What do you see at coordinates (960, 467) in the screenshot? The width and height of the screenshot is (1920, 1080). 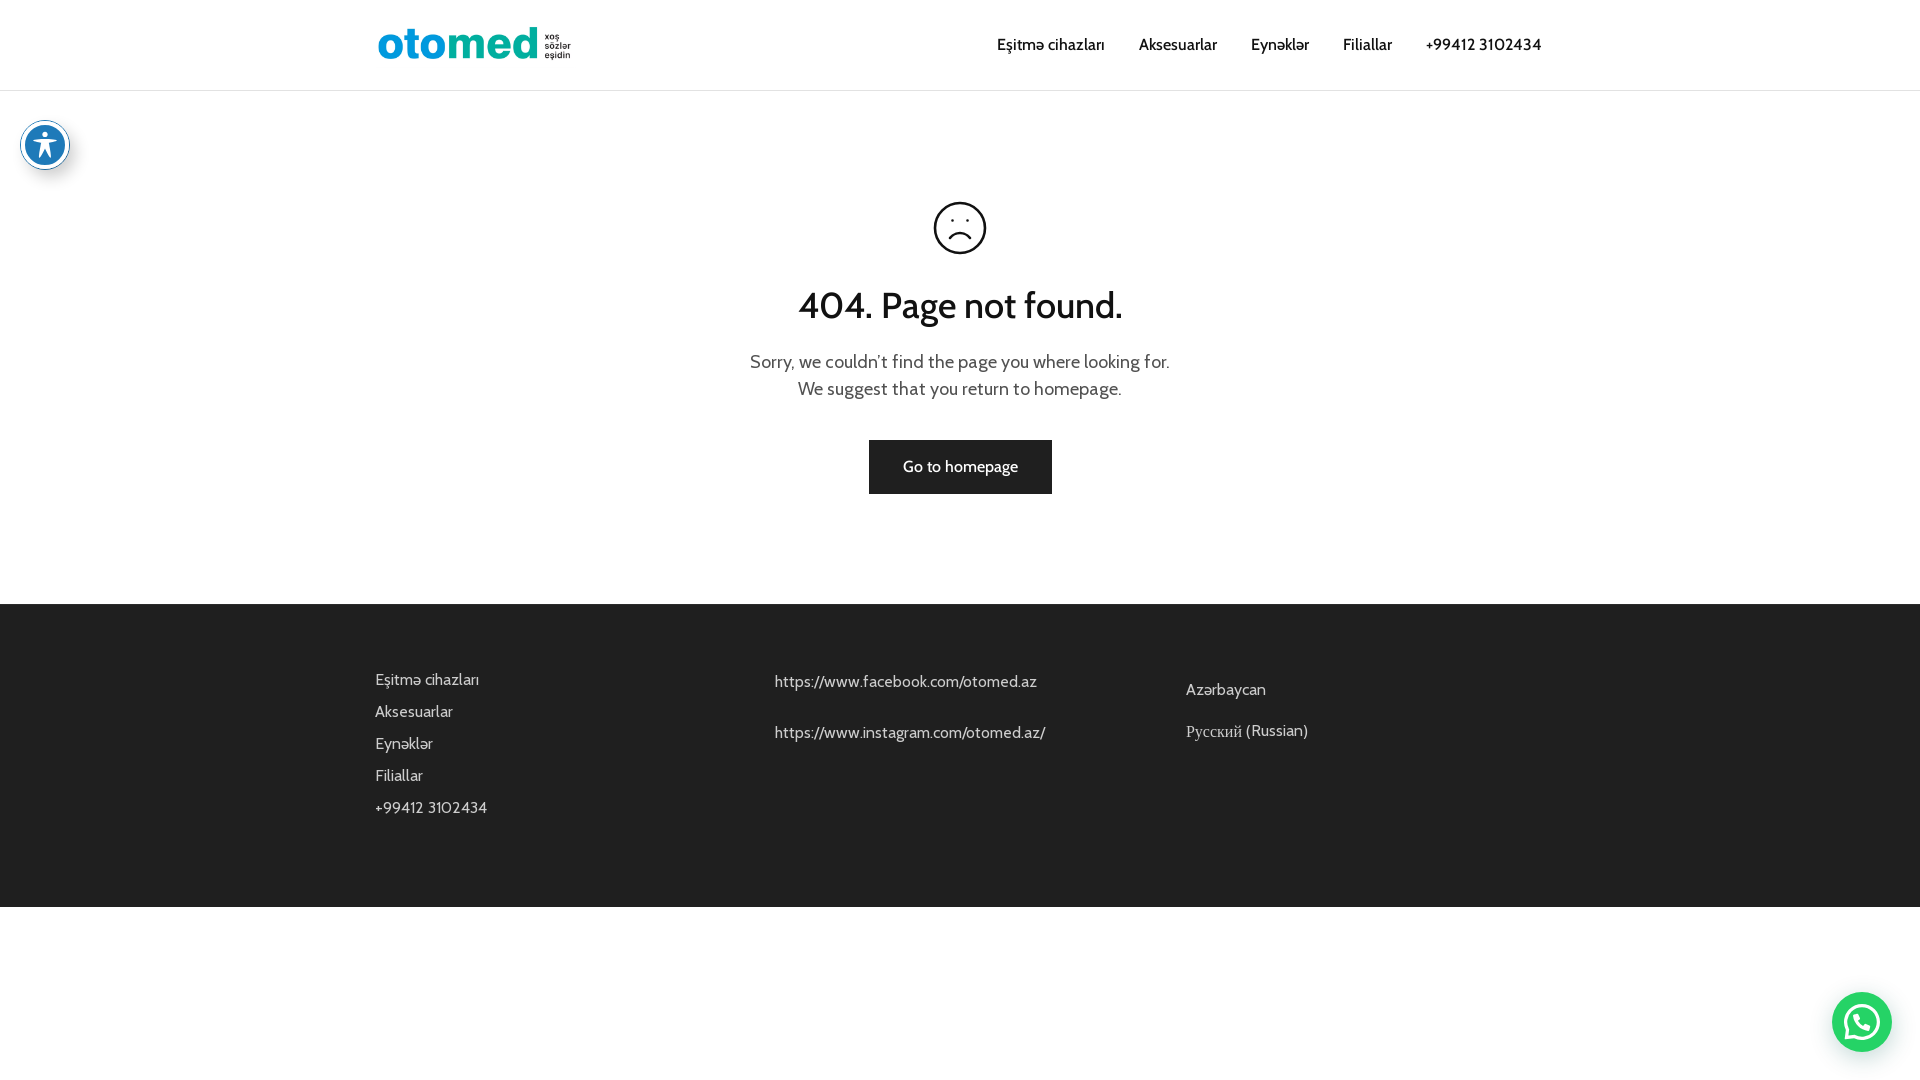 I see `Go to homepage` at bounding box center [960, 467].